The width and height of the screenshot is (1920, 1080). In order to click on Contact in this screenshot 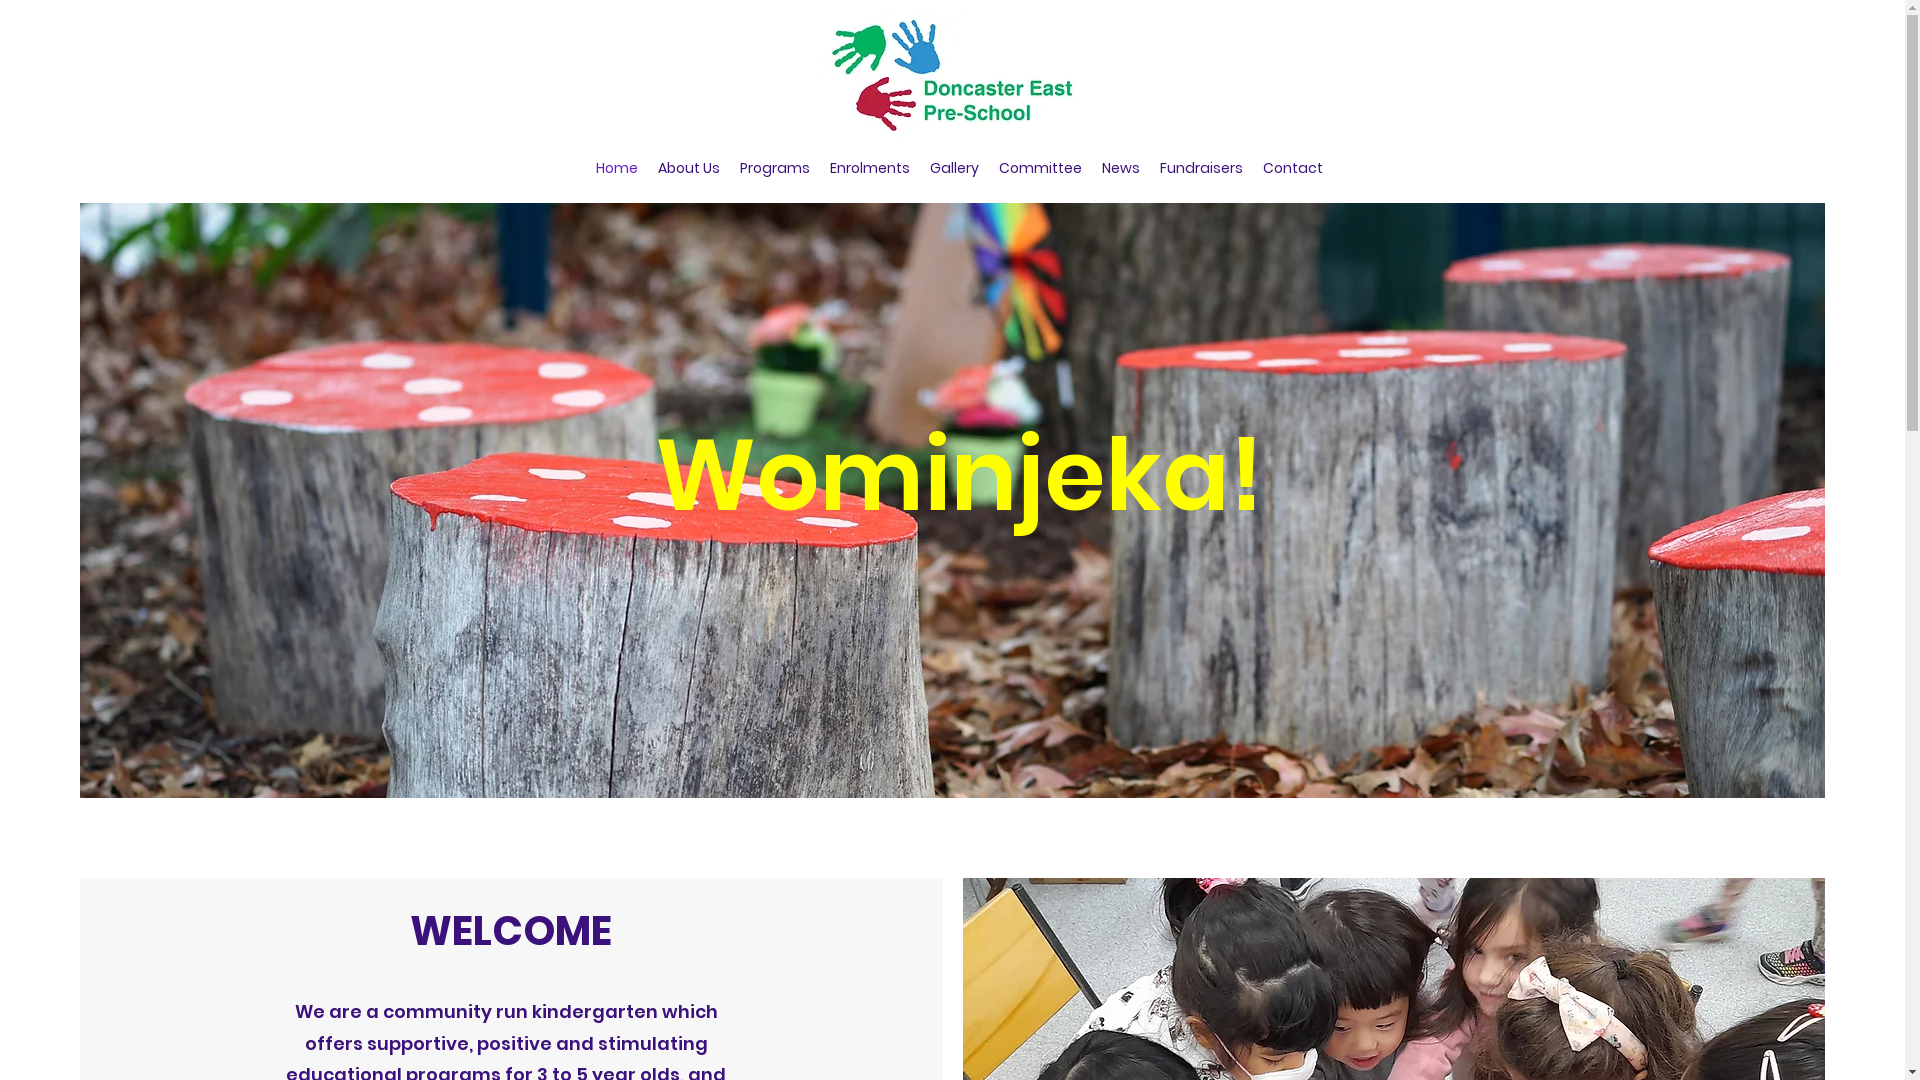, I will do `click(1292, 168)`.